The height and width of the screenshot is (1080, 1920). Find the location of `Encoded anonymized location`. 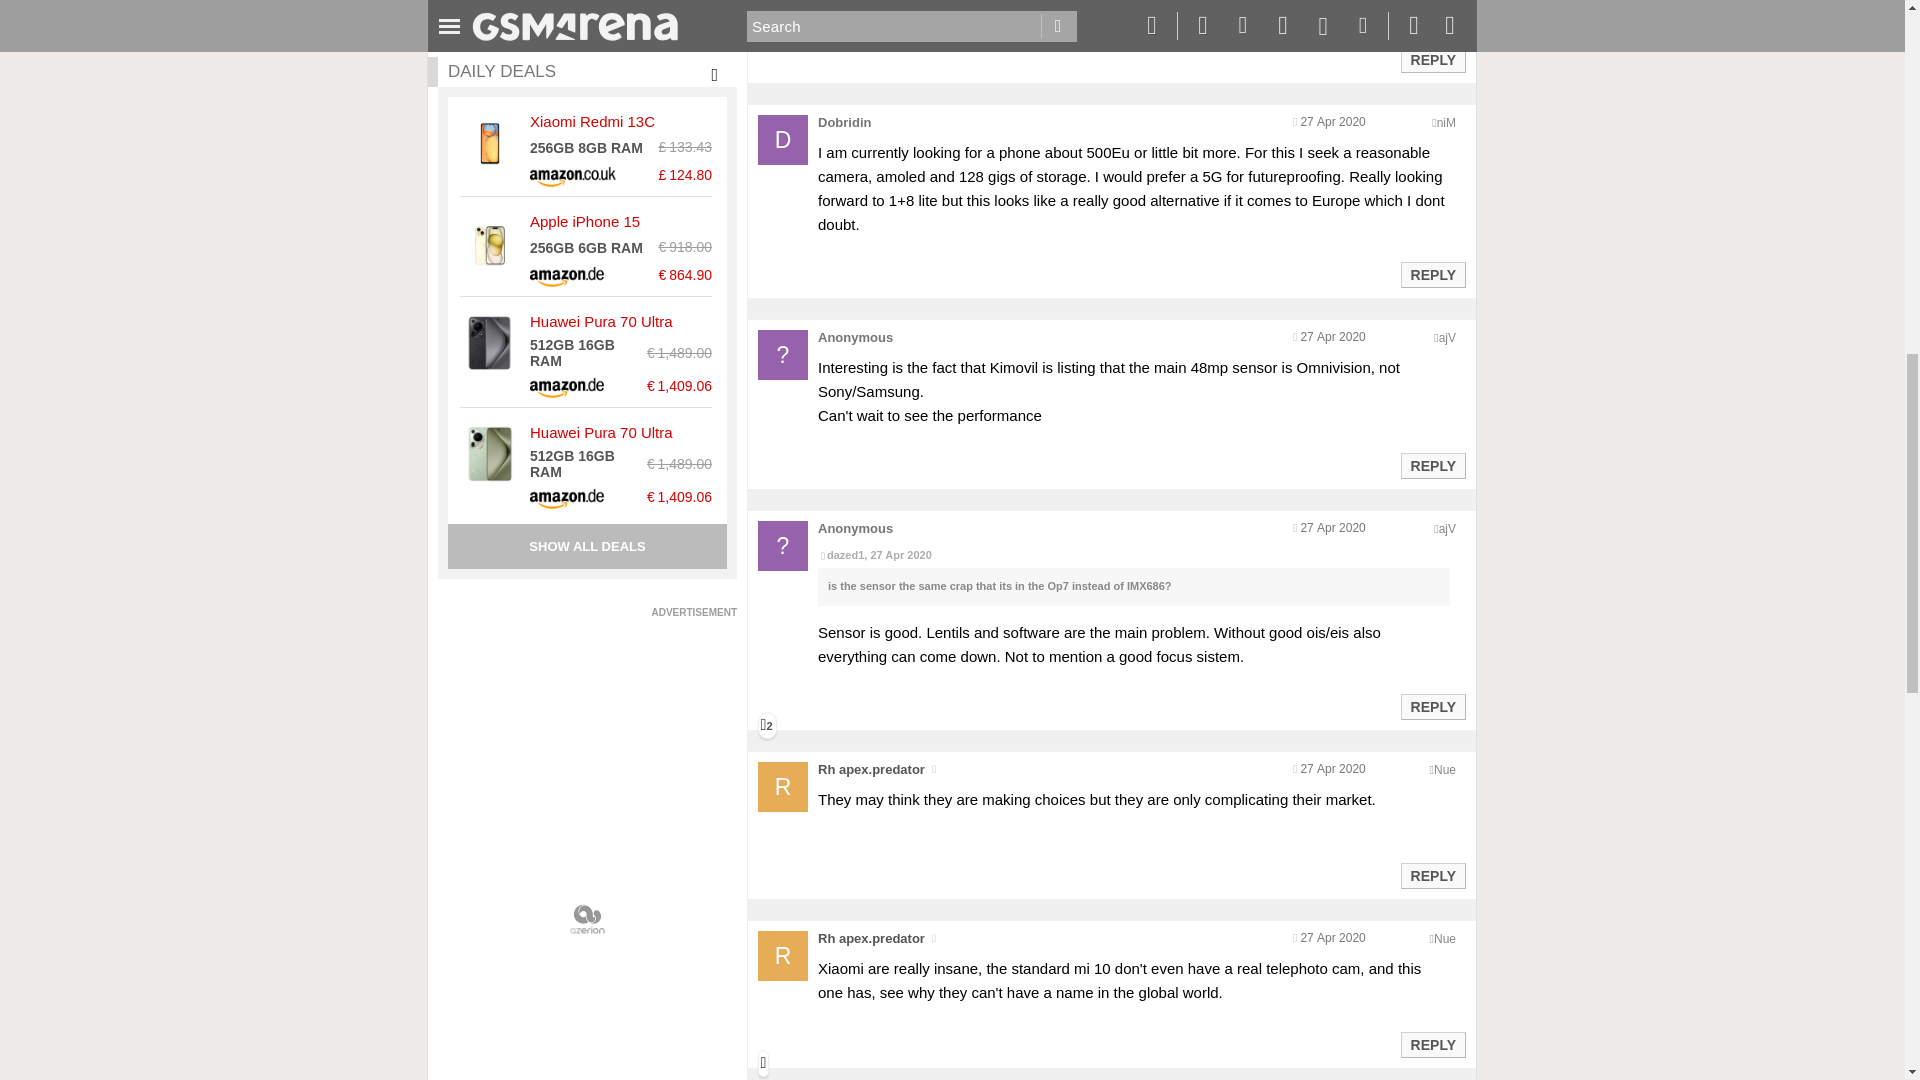

Encoded anonymized location is located at coordinates (1446, 528).